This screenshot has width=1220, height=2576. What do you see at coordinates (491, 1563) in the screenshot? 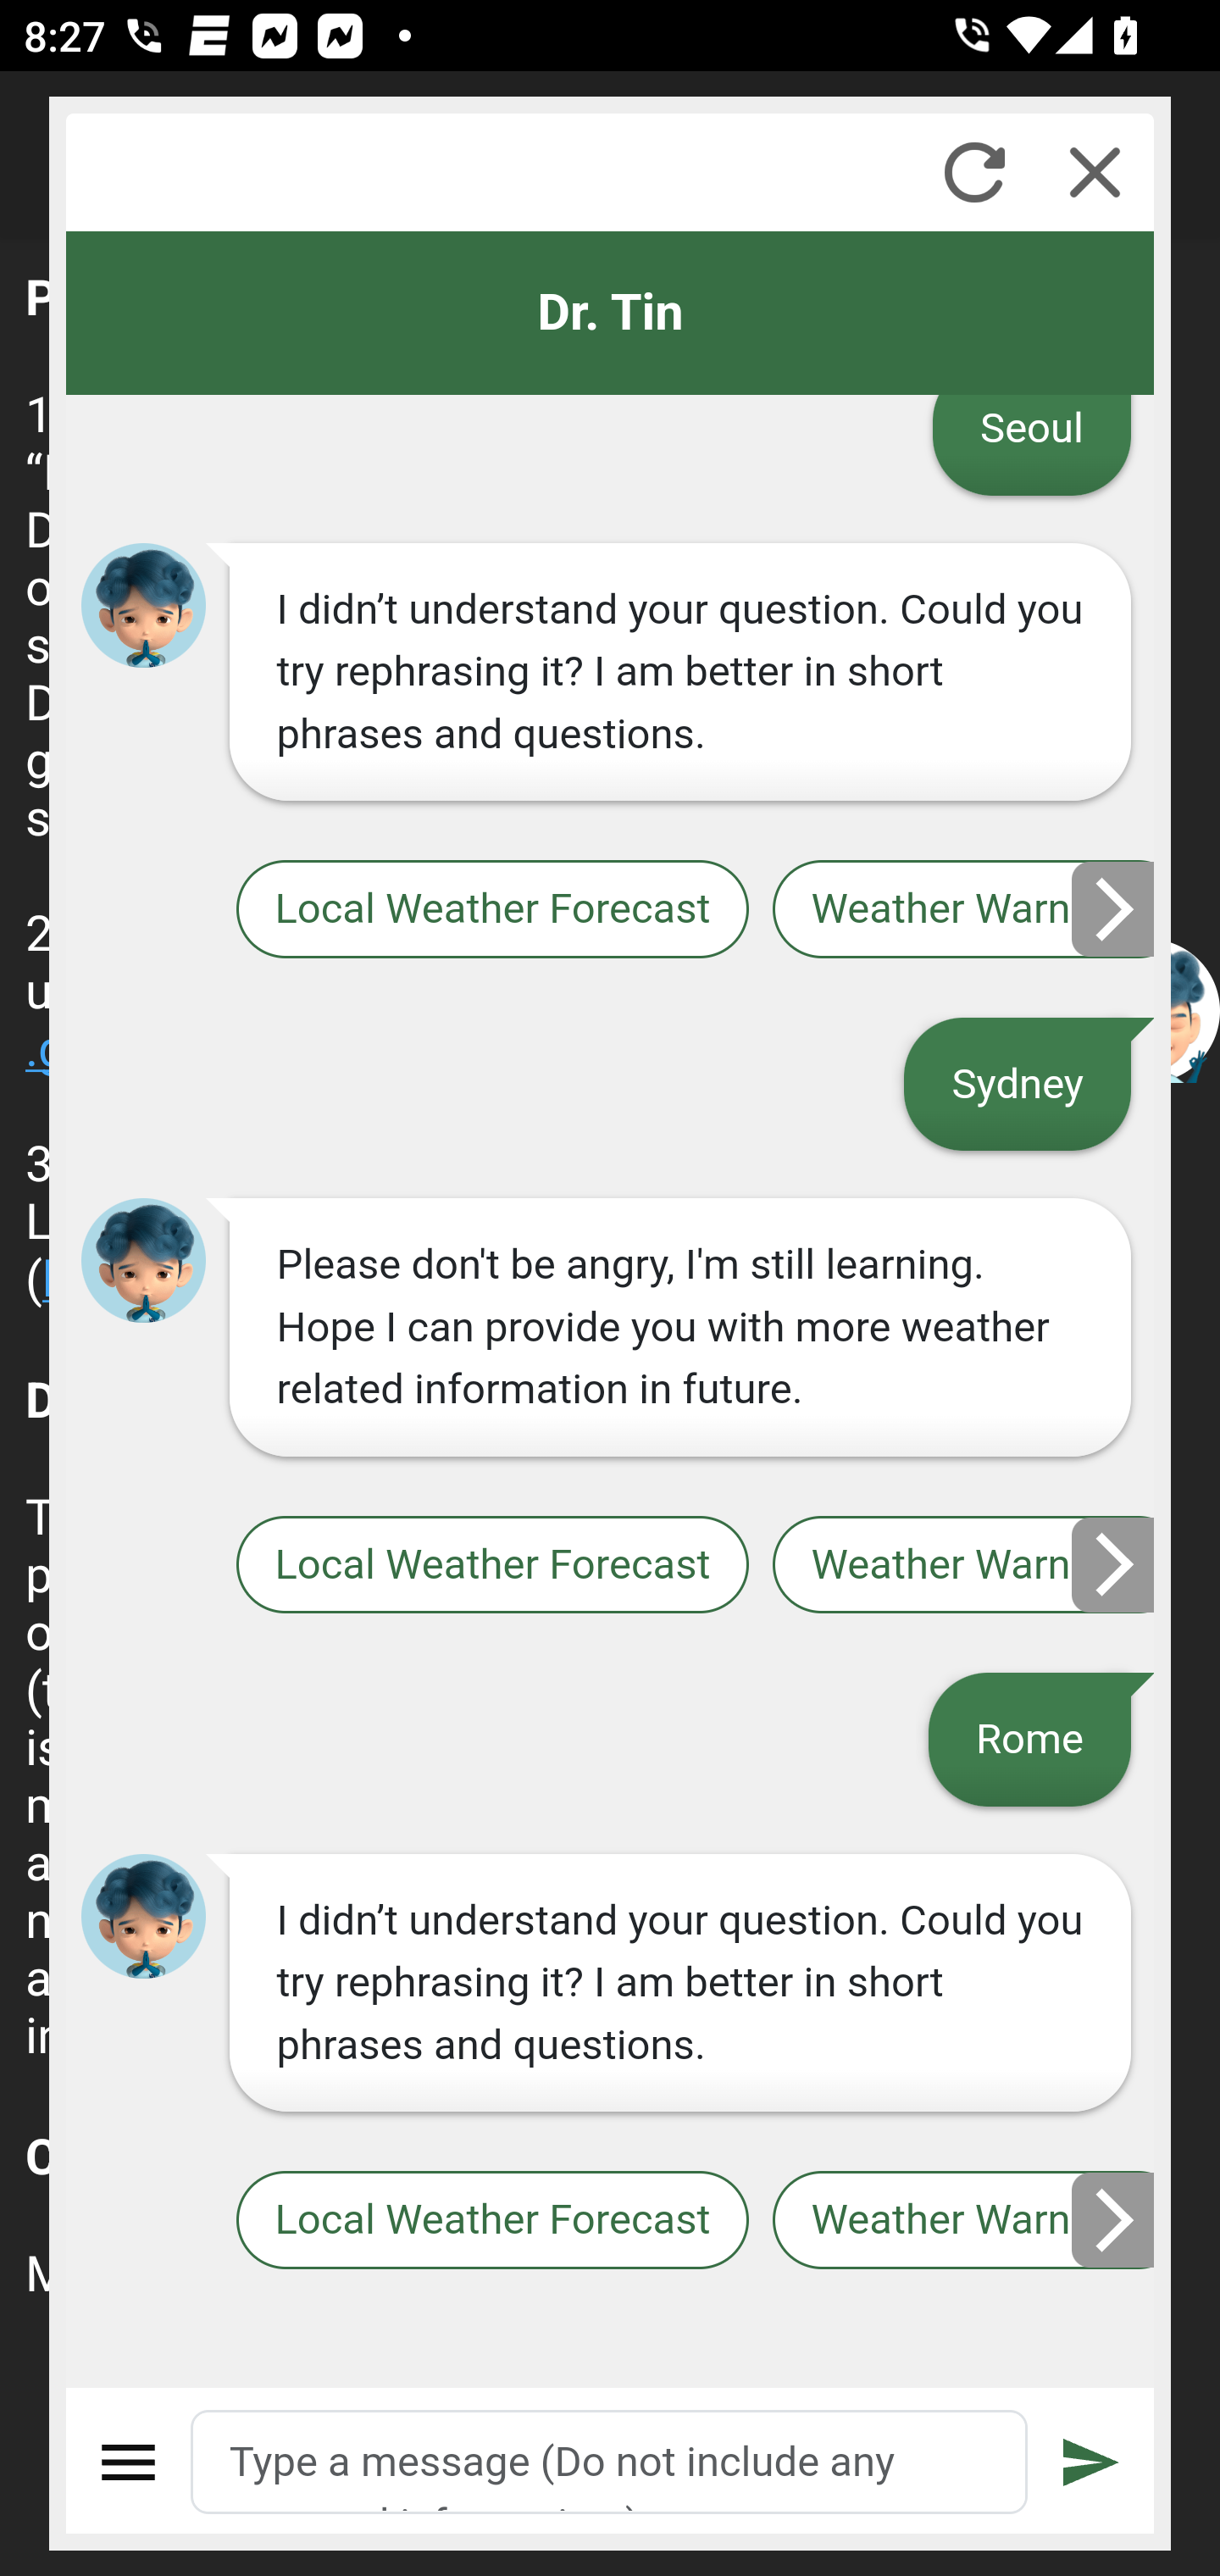
I see `Local Weather Forecast` at bounding box center [491, 1563].